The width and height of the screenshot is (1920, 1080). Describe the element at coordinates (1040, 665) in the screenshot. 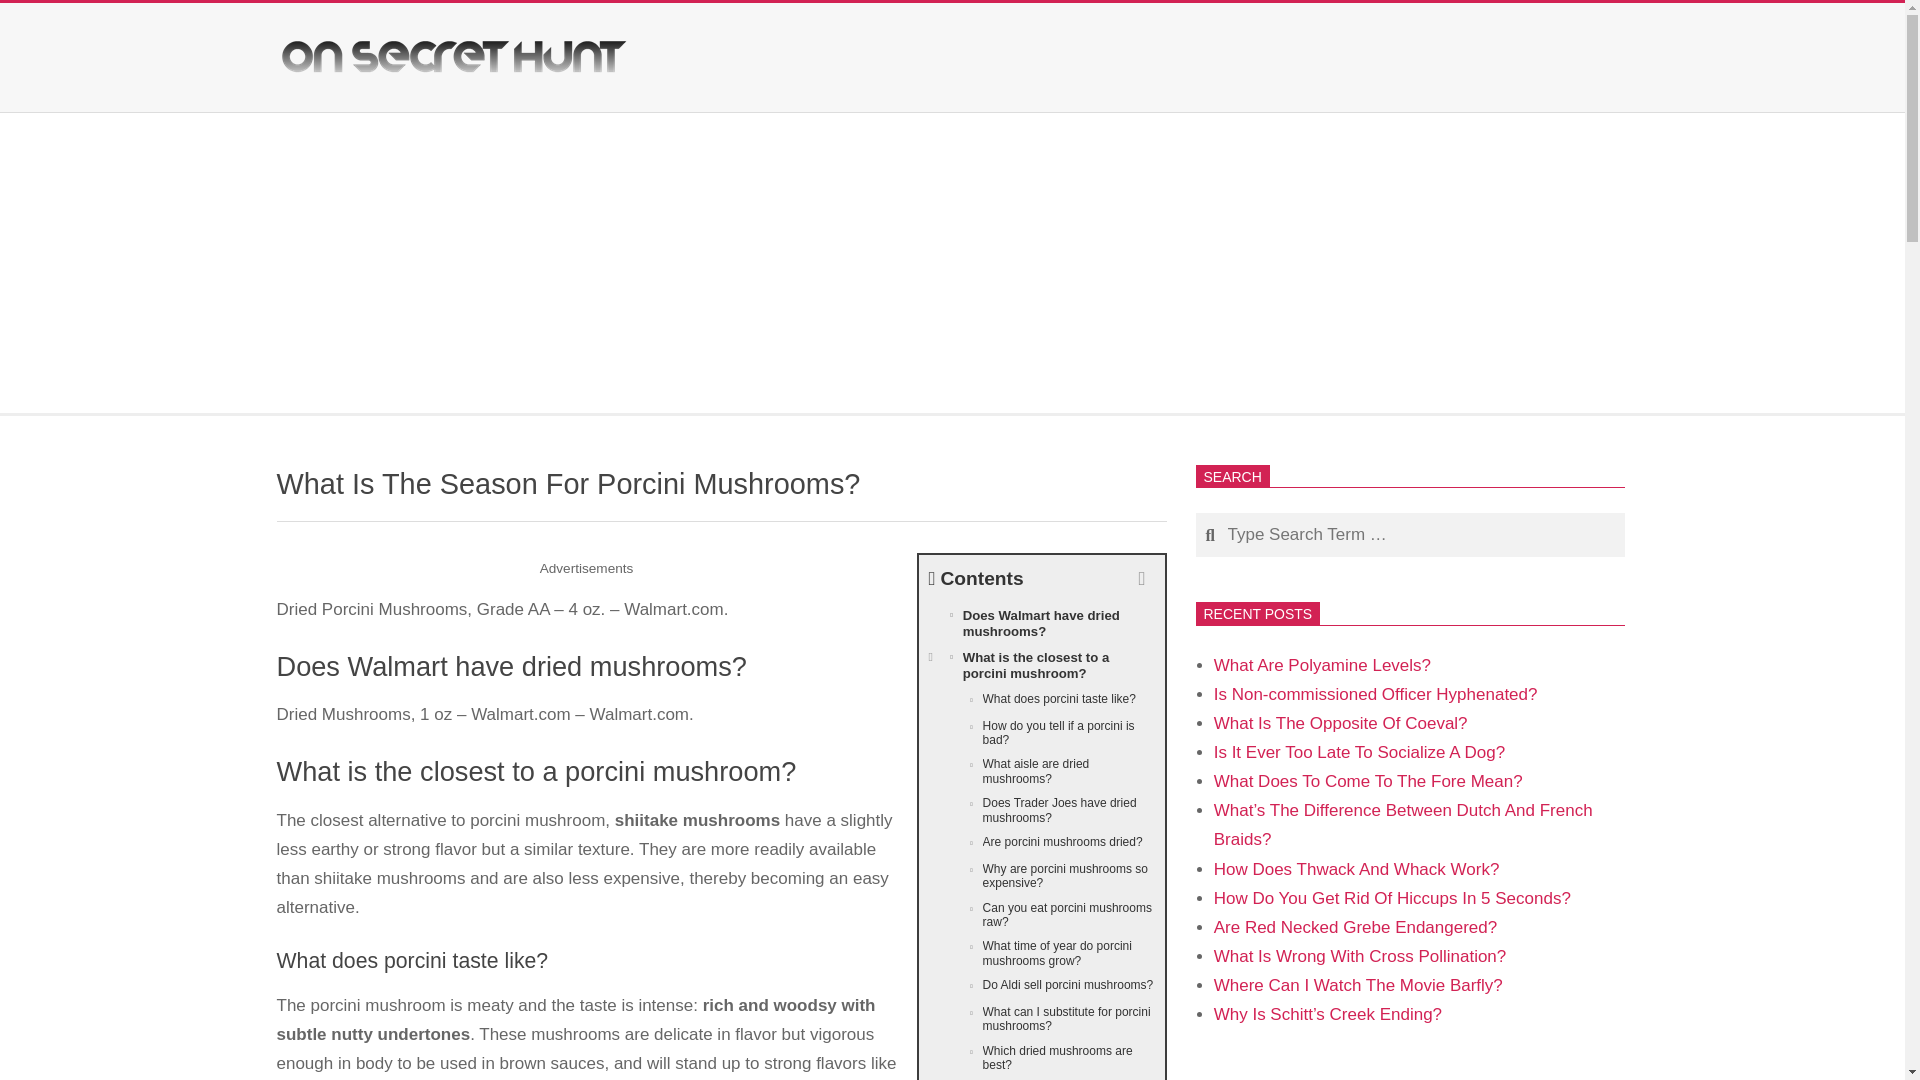

I see `What is the closest to a porcini mushroom?` at that location.